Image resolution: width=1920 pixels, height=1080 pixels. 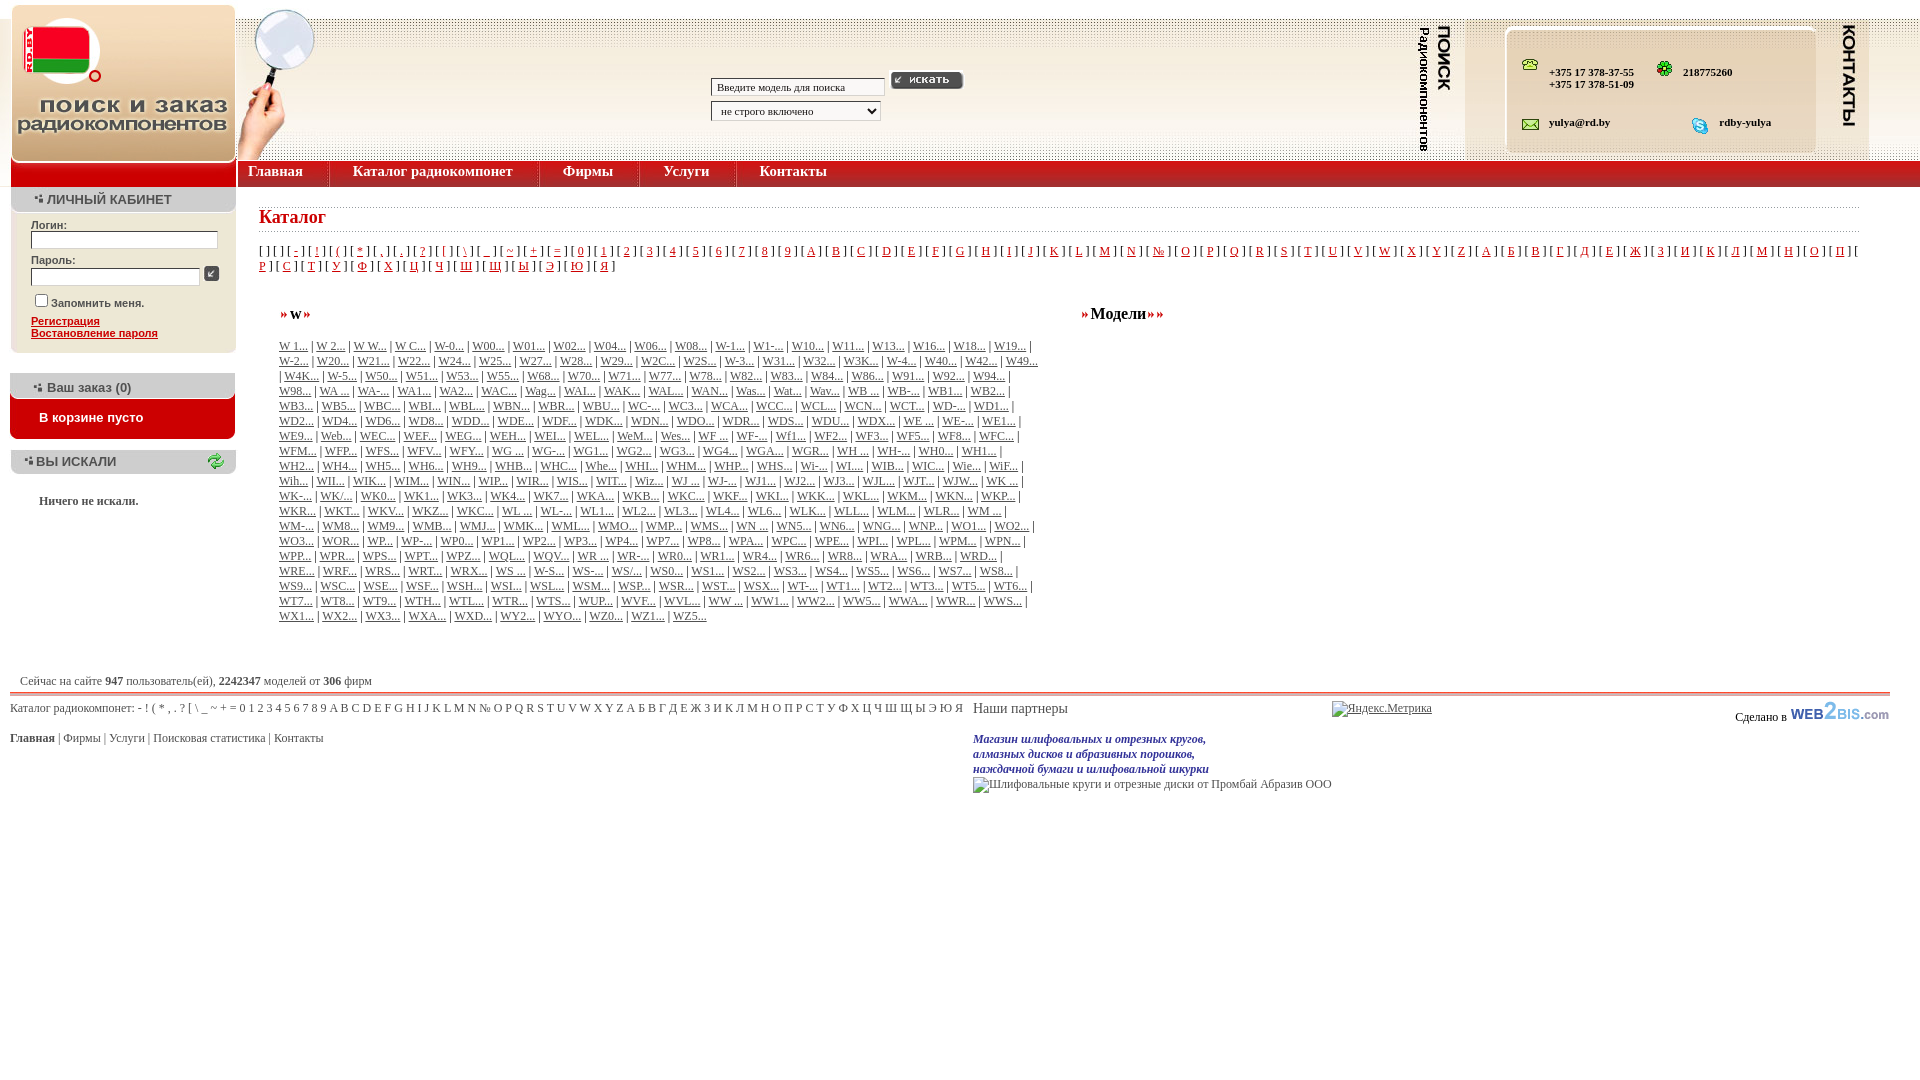 What do you see at coordinates (686, 496) in the screenshot?
I see `WKC...` at bounding box center [686, 496].